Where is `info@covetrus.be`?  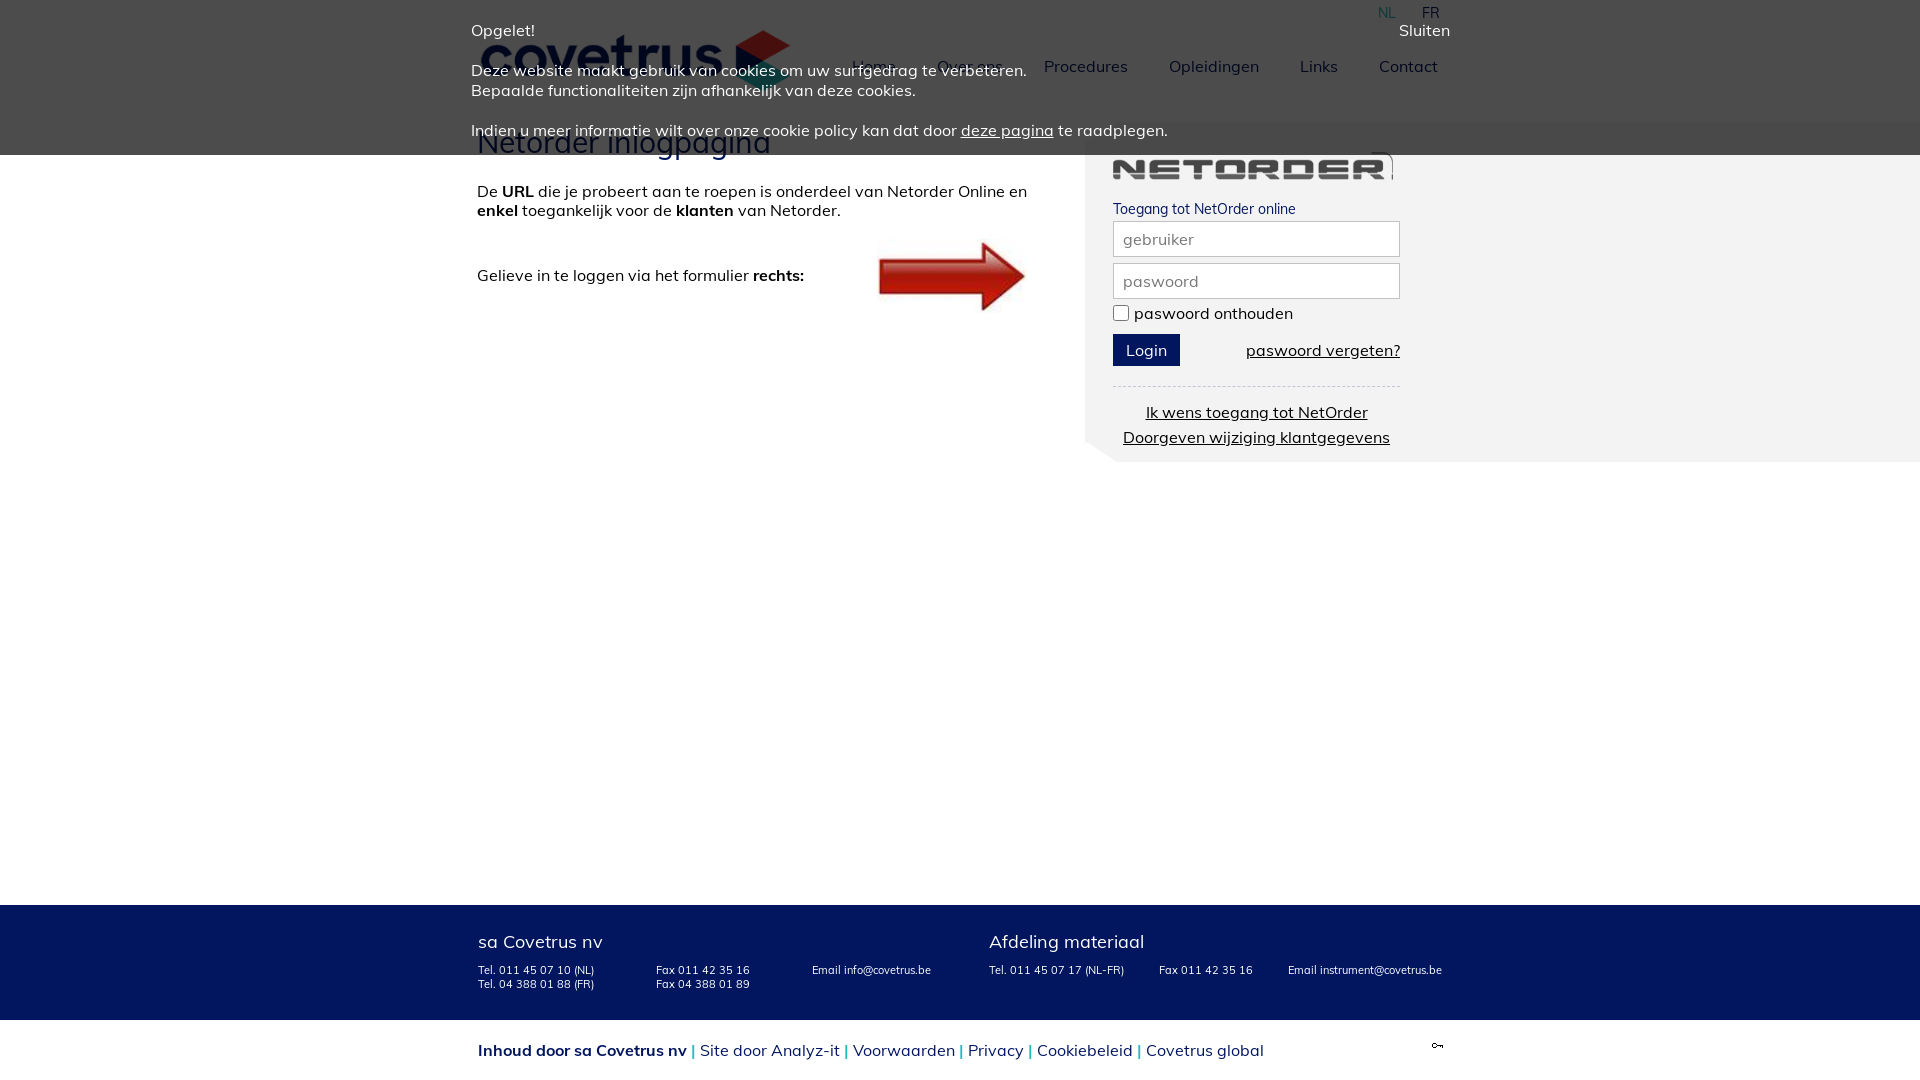 info@covetrus.be is located at coordinates (888, 970).